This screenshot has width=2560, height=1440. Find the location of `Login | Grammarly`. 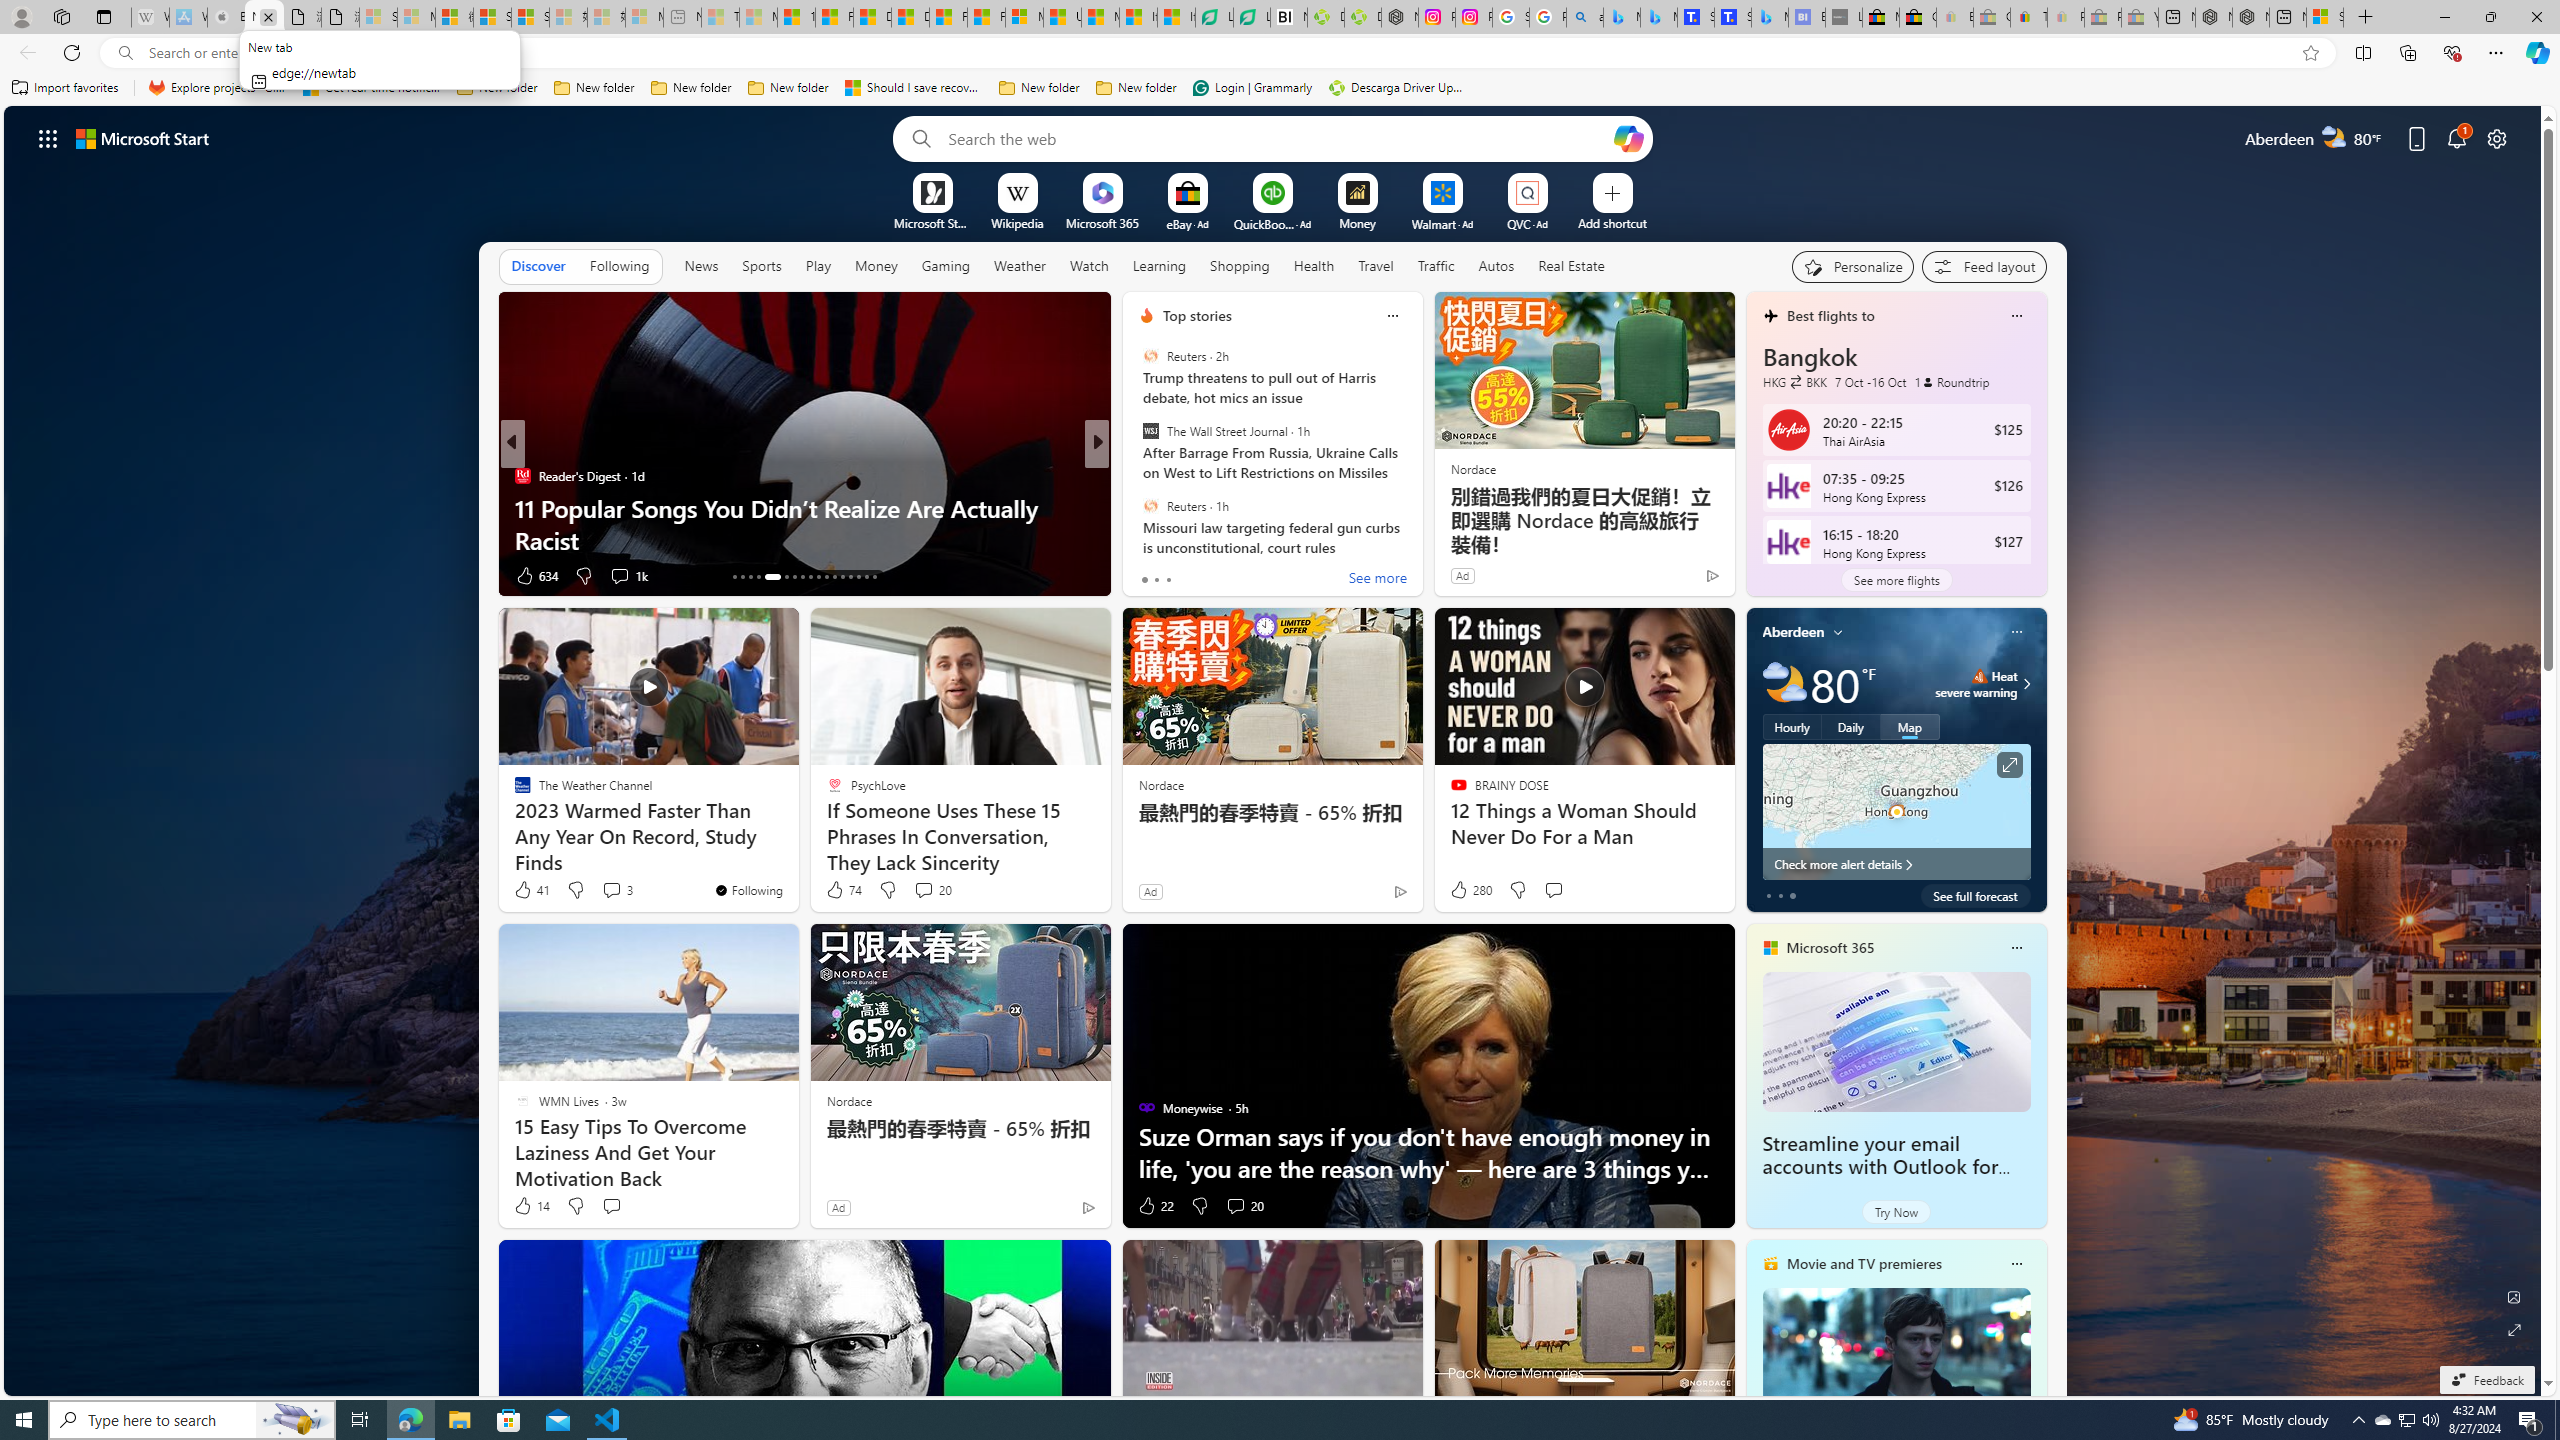

Login | Grammarly is located at coordinates (1252, 88).